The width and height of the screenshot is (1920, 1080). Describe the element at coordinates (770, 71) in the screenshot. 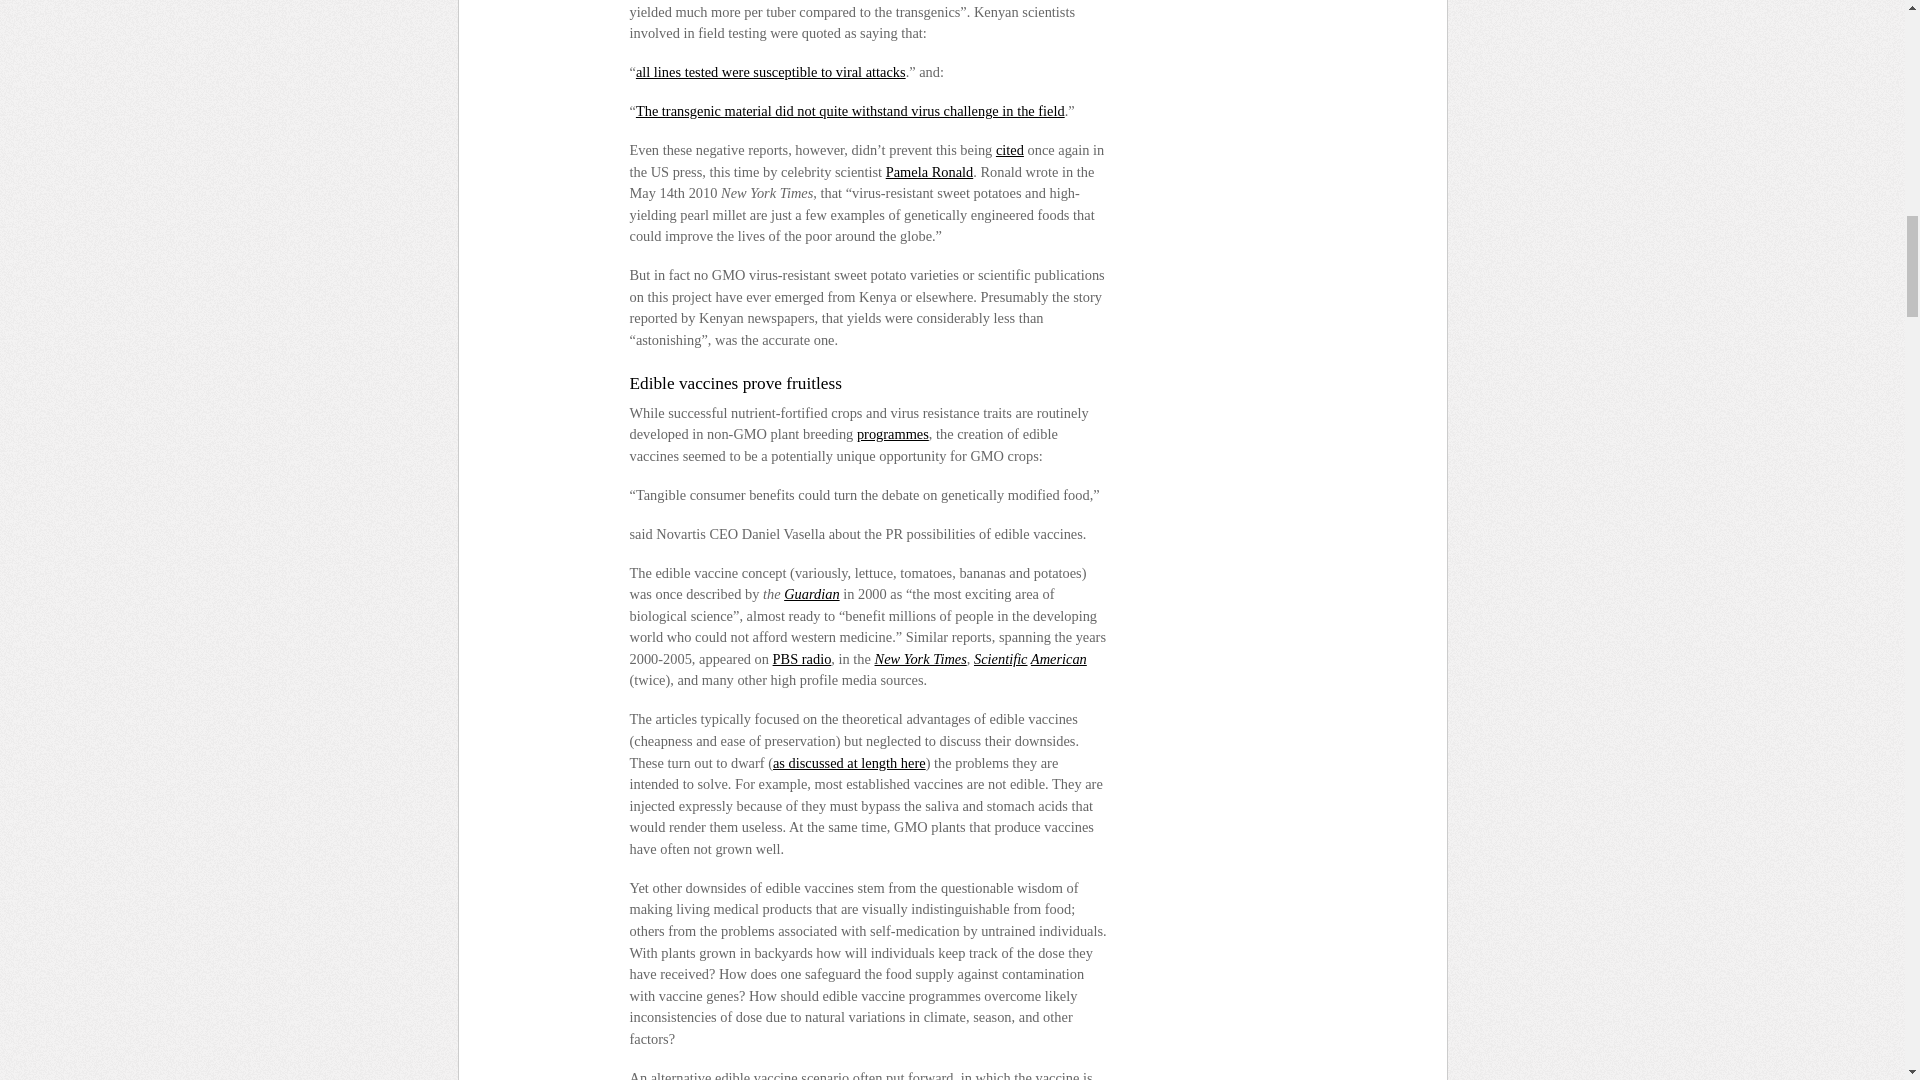

I see `all lines tested were susceptible to viral attacks` at that location.